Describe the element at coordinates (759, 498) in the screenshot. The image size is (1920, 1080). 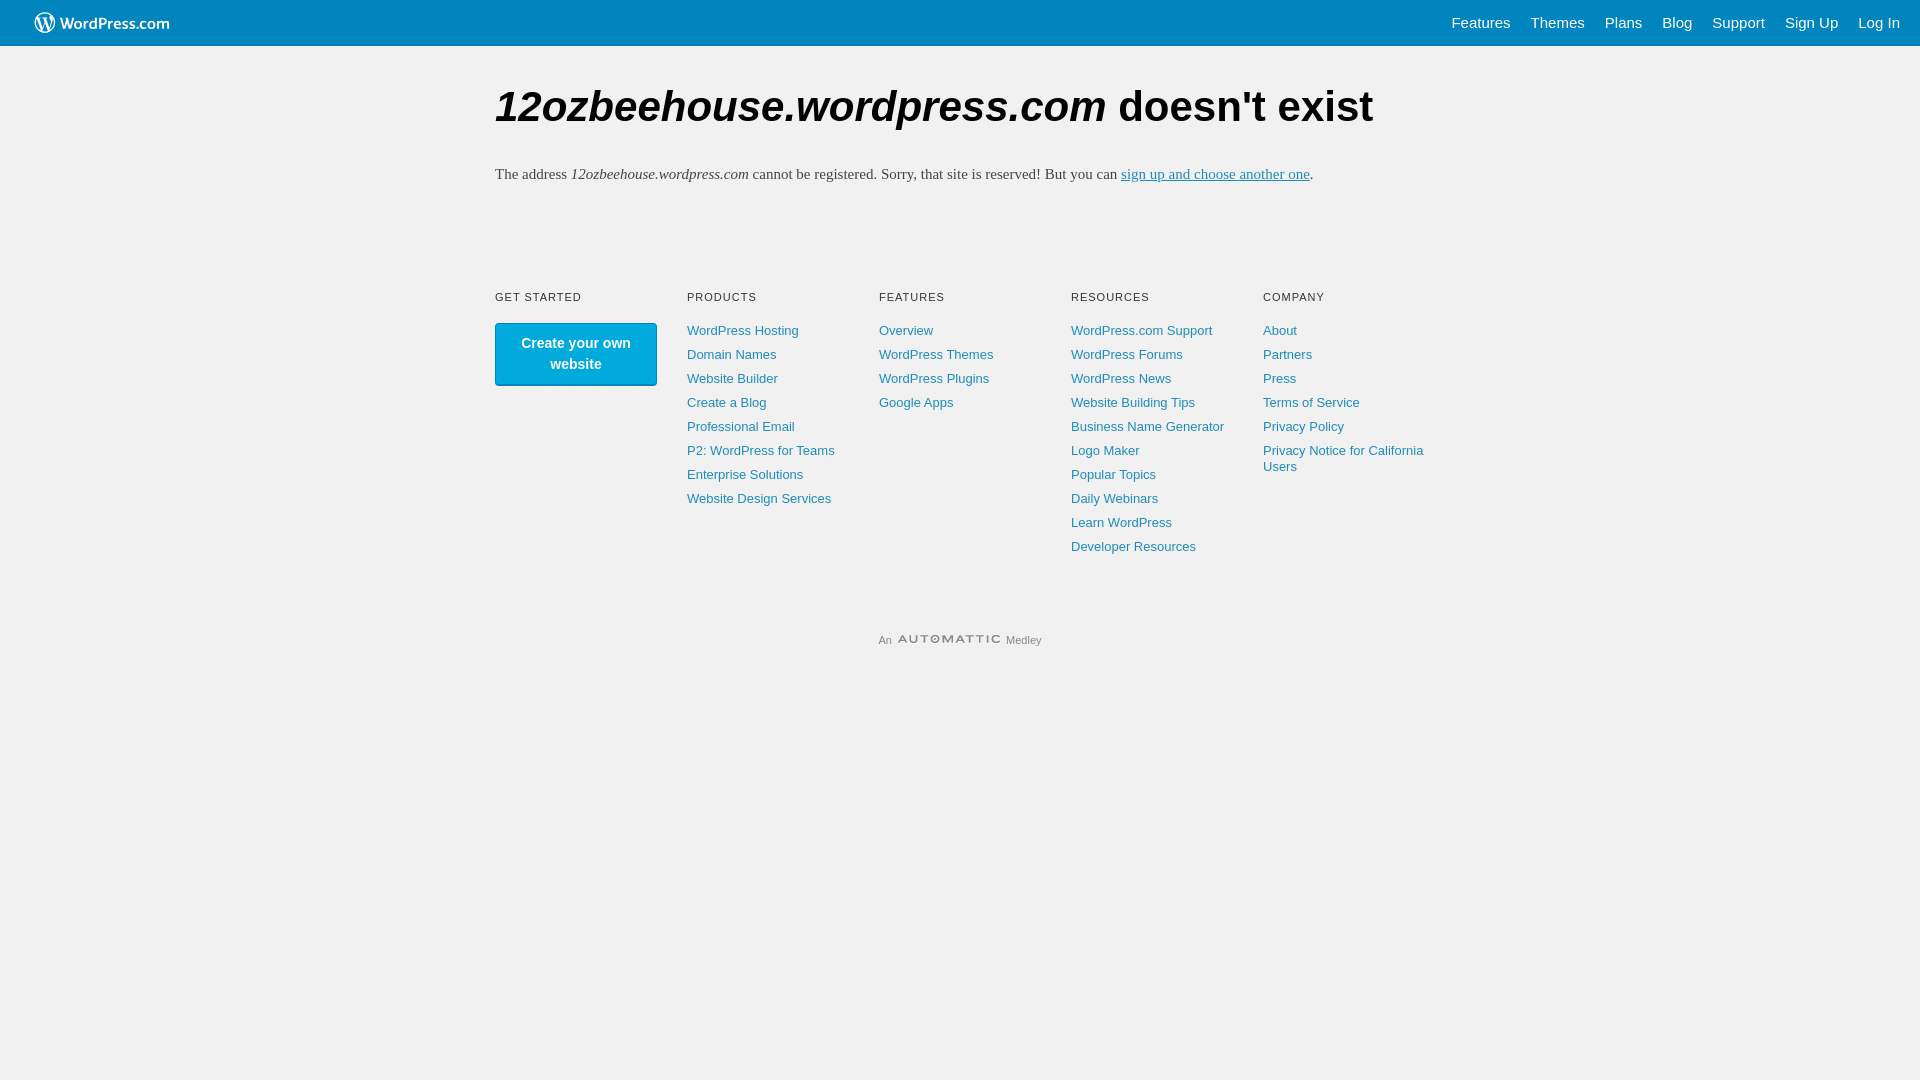
I see `Website Design Services` at that location.